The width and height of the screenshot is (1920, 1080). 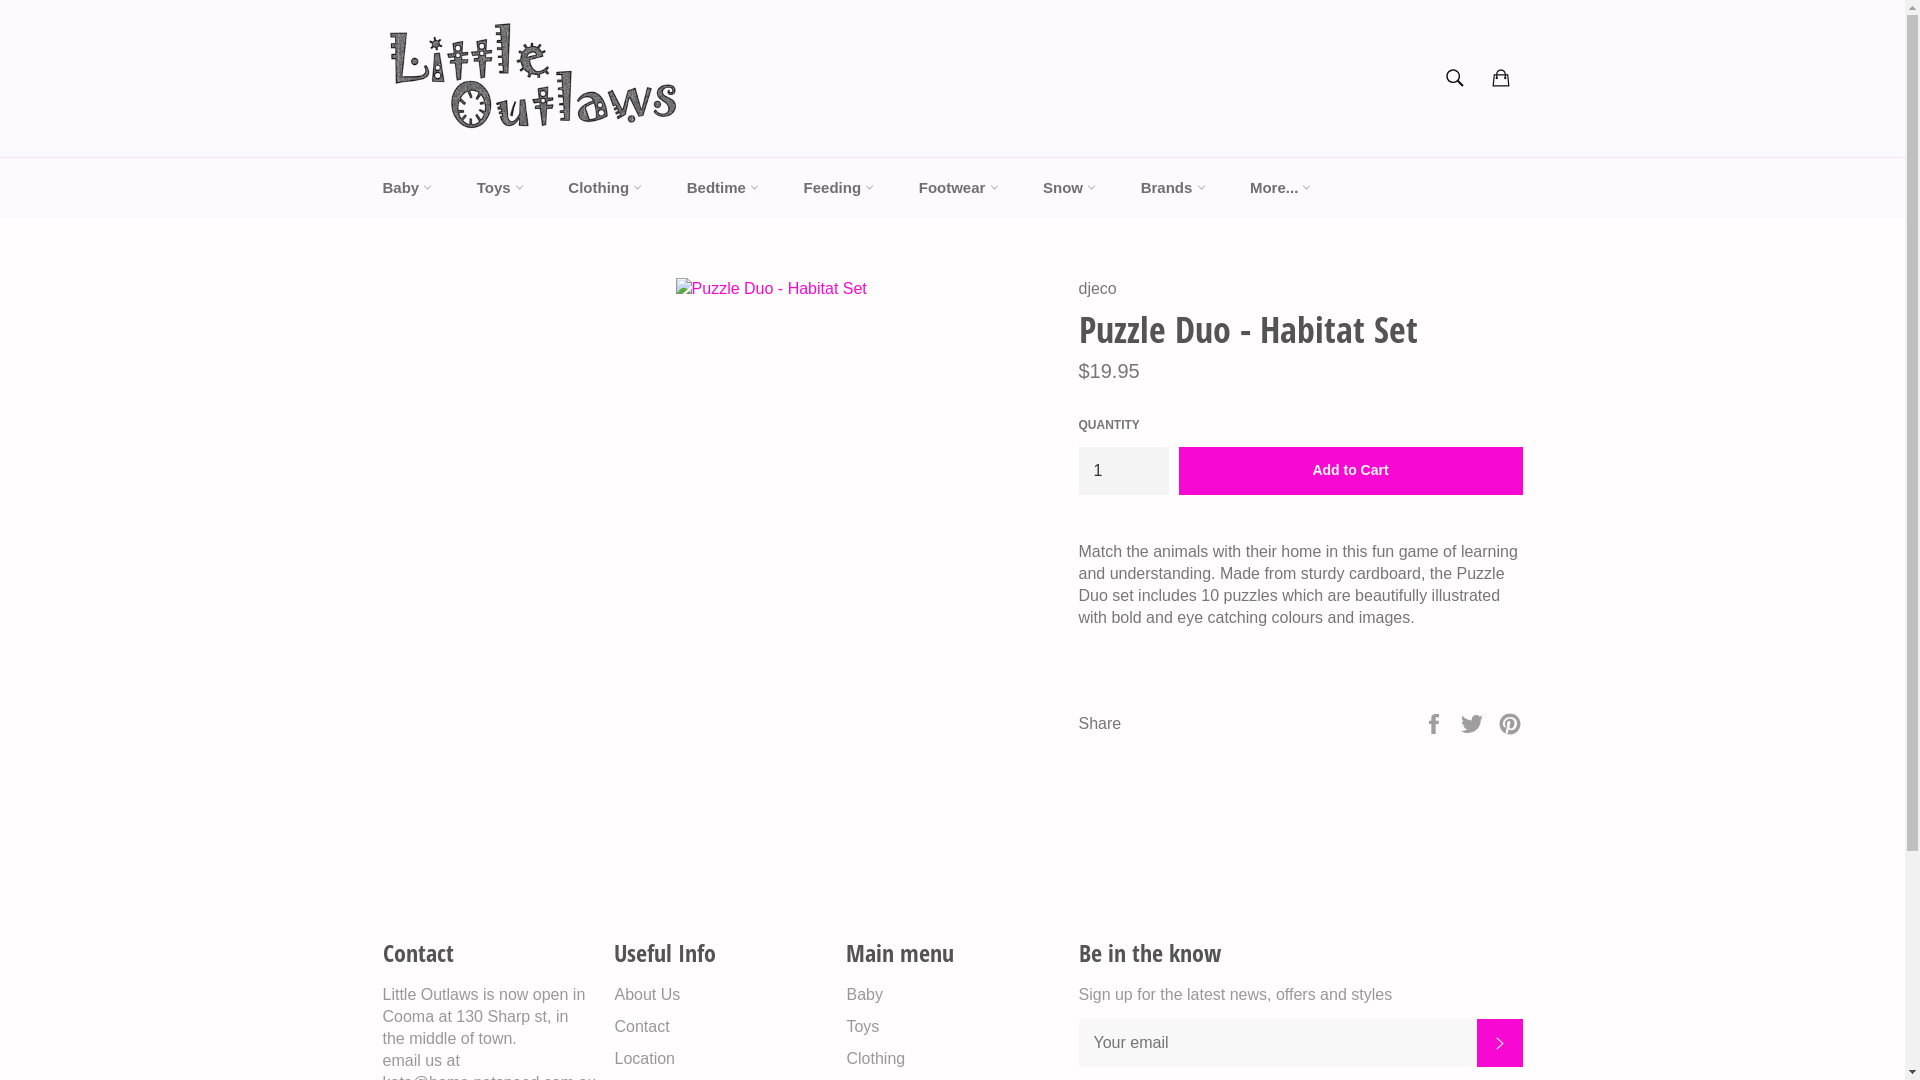 I want to click on Snow, so click(x=1070, y=188).